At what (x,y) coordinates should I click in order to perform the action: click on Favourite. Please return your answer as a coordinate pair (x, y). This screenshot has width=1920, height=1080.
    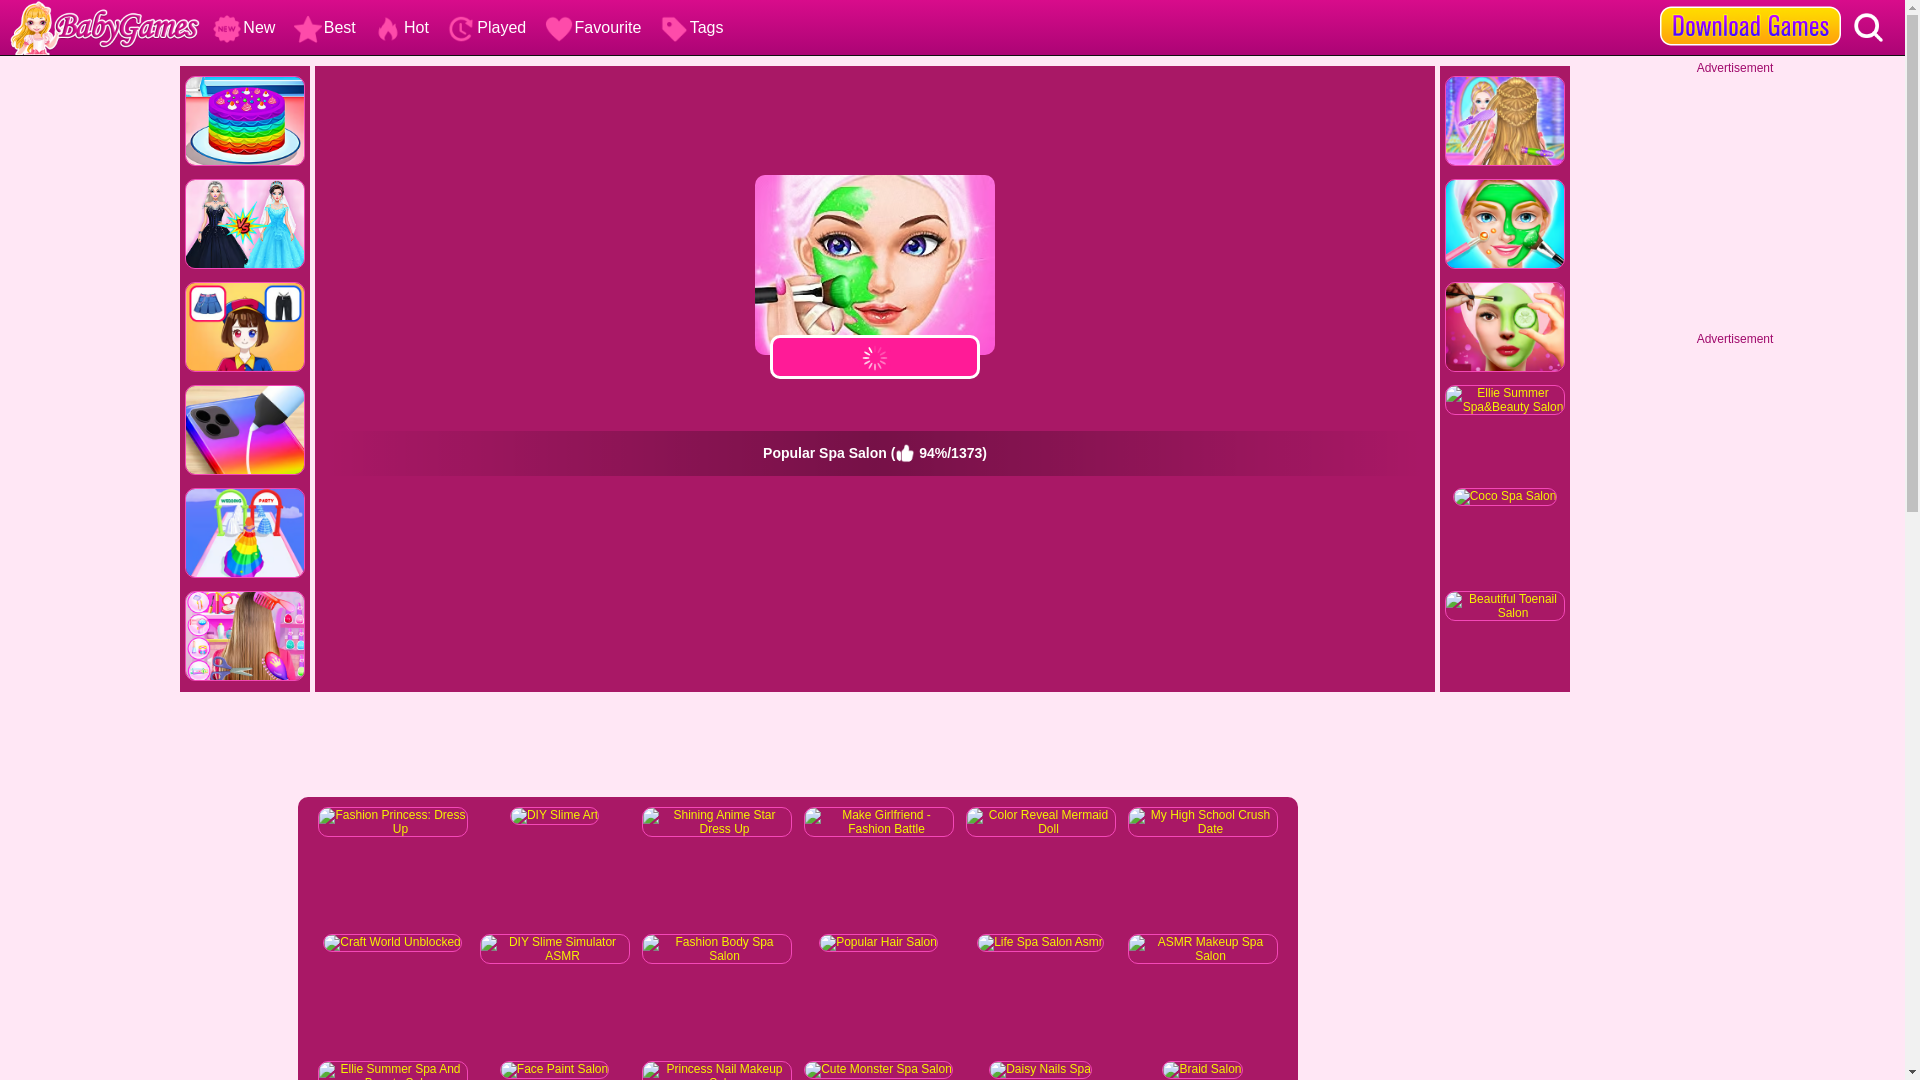
    Looking at the image, I should click on (591, 27).